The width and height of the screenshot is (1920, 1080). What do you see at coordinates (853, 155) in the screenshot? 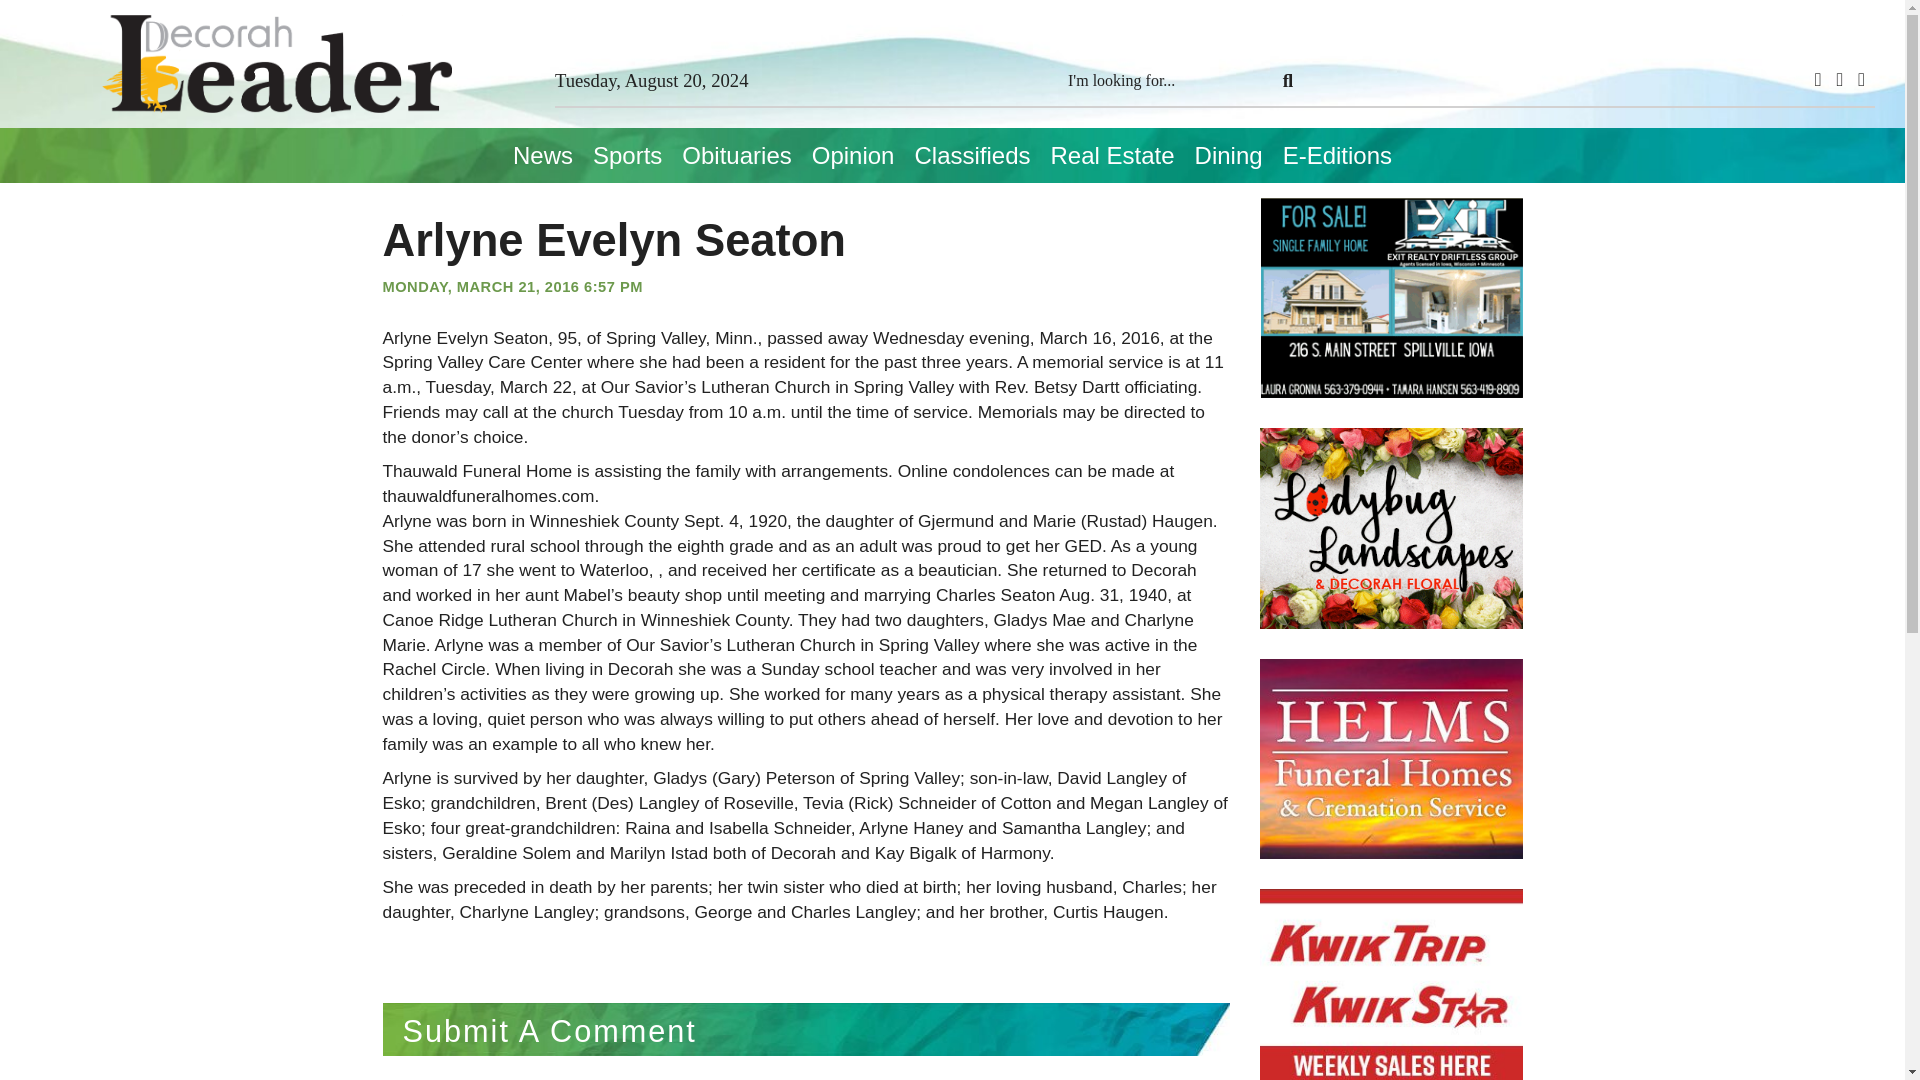
I see `Opinion` at bounding box center [853, 155].